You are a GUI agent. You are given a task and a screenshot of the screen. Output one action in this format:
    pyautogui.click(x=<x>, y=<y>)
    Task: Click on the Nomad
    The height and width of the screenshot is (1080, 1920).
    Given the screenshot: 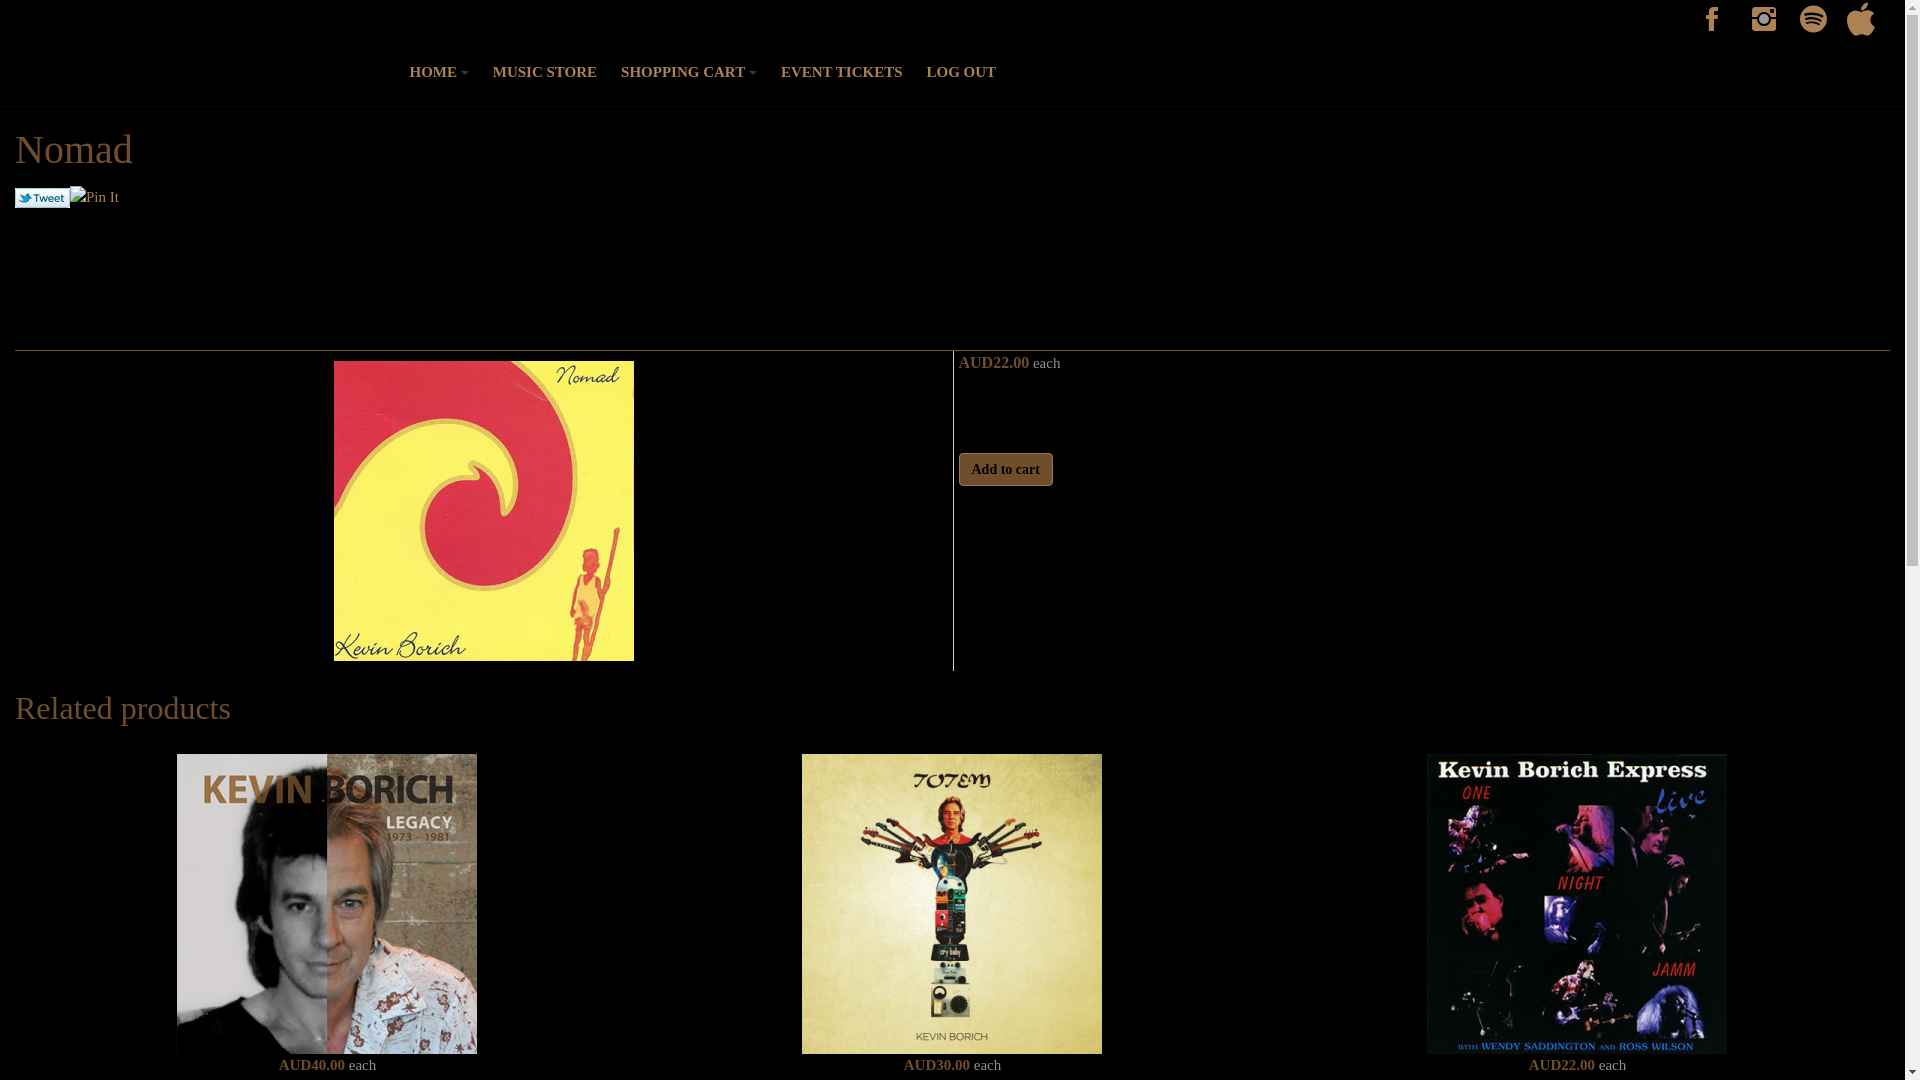 What is the action you would take?
    pyautogui.click(x=484, y=510)
    